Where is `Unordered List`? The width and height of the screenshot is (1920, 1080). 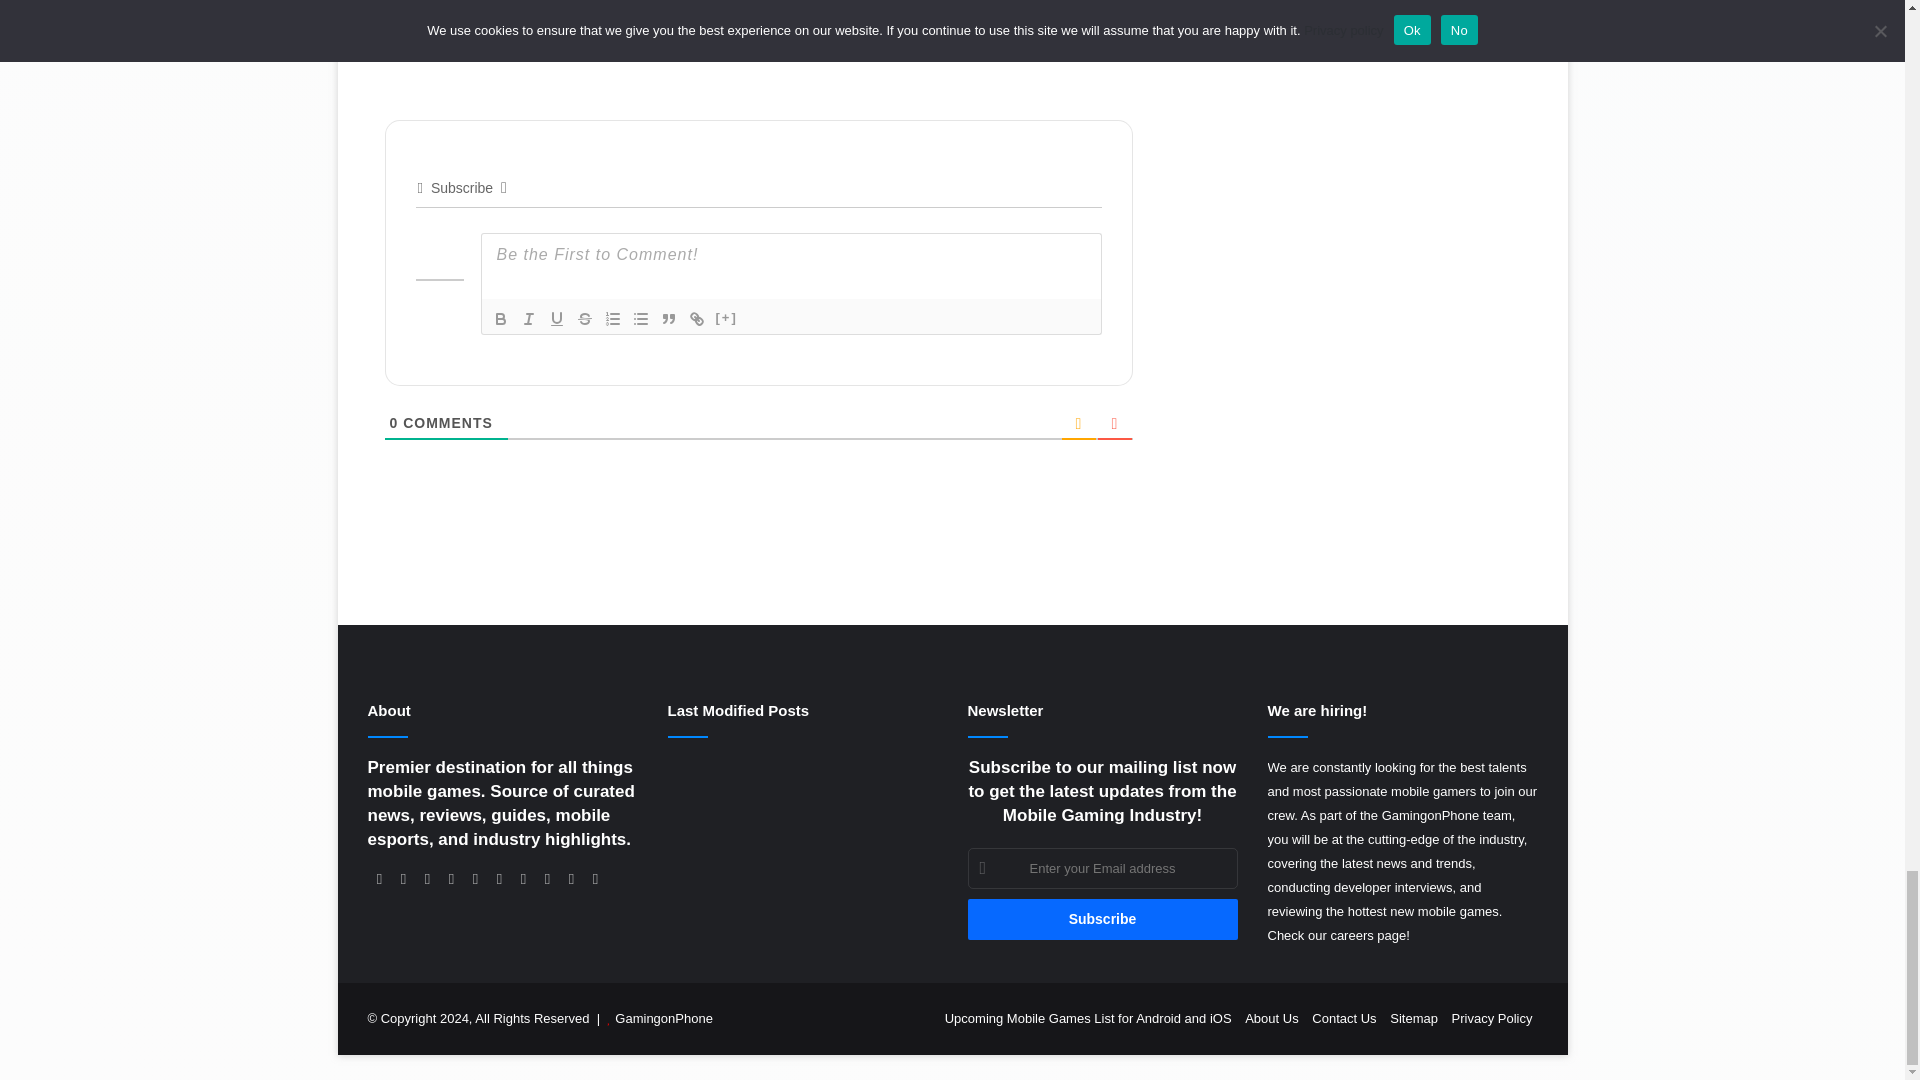
Unordered List is located at coordinates (640, 318).